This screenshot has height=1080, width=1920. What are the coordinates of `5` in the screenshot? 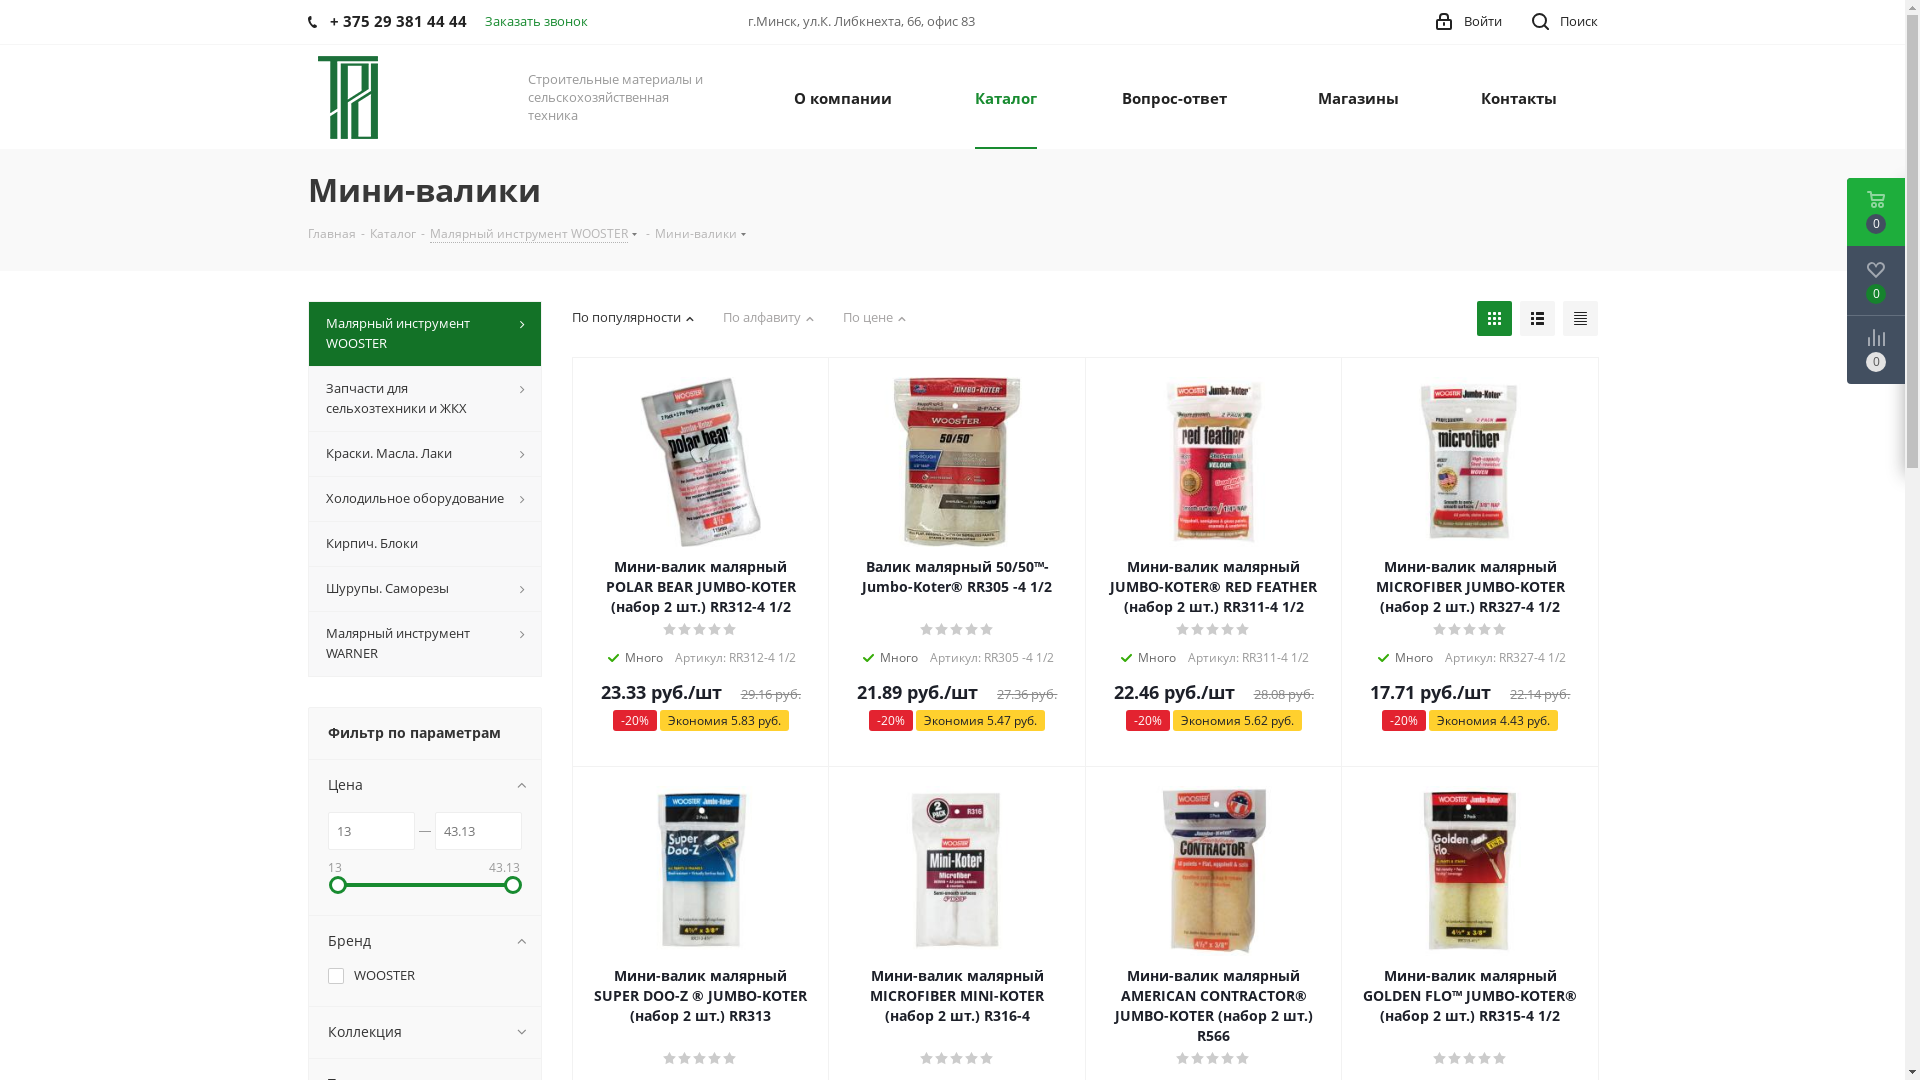 It's located at (986, 1059).